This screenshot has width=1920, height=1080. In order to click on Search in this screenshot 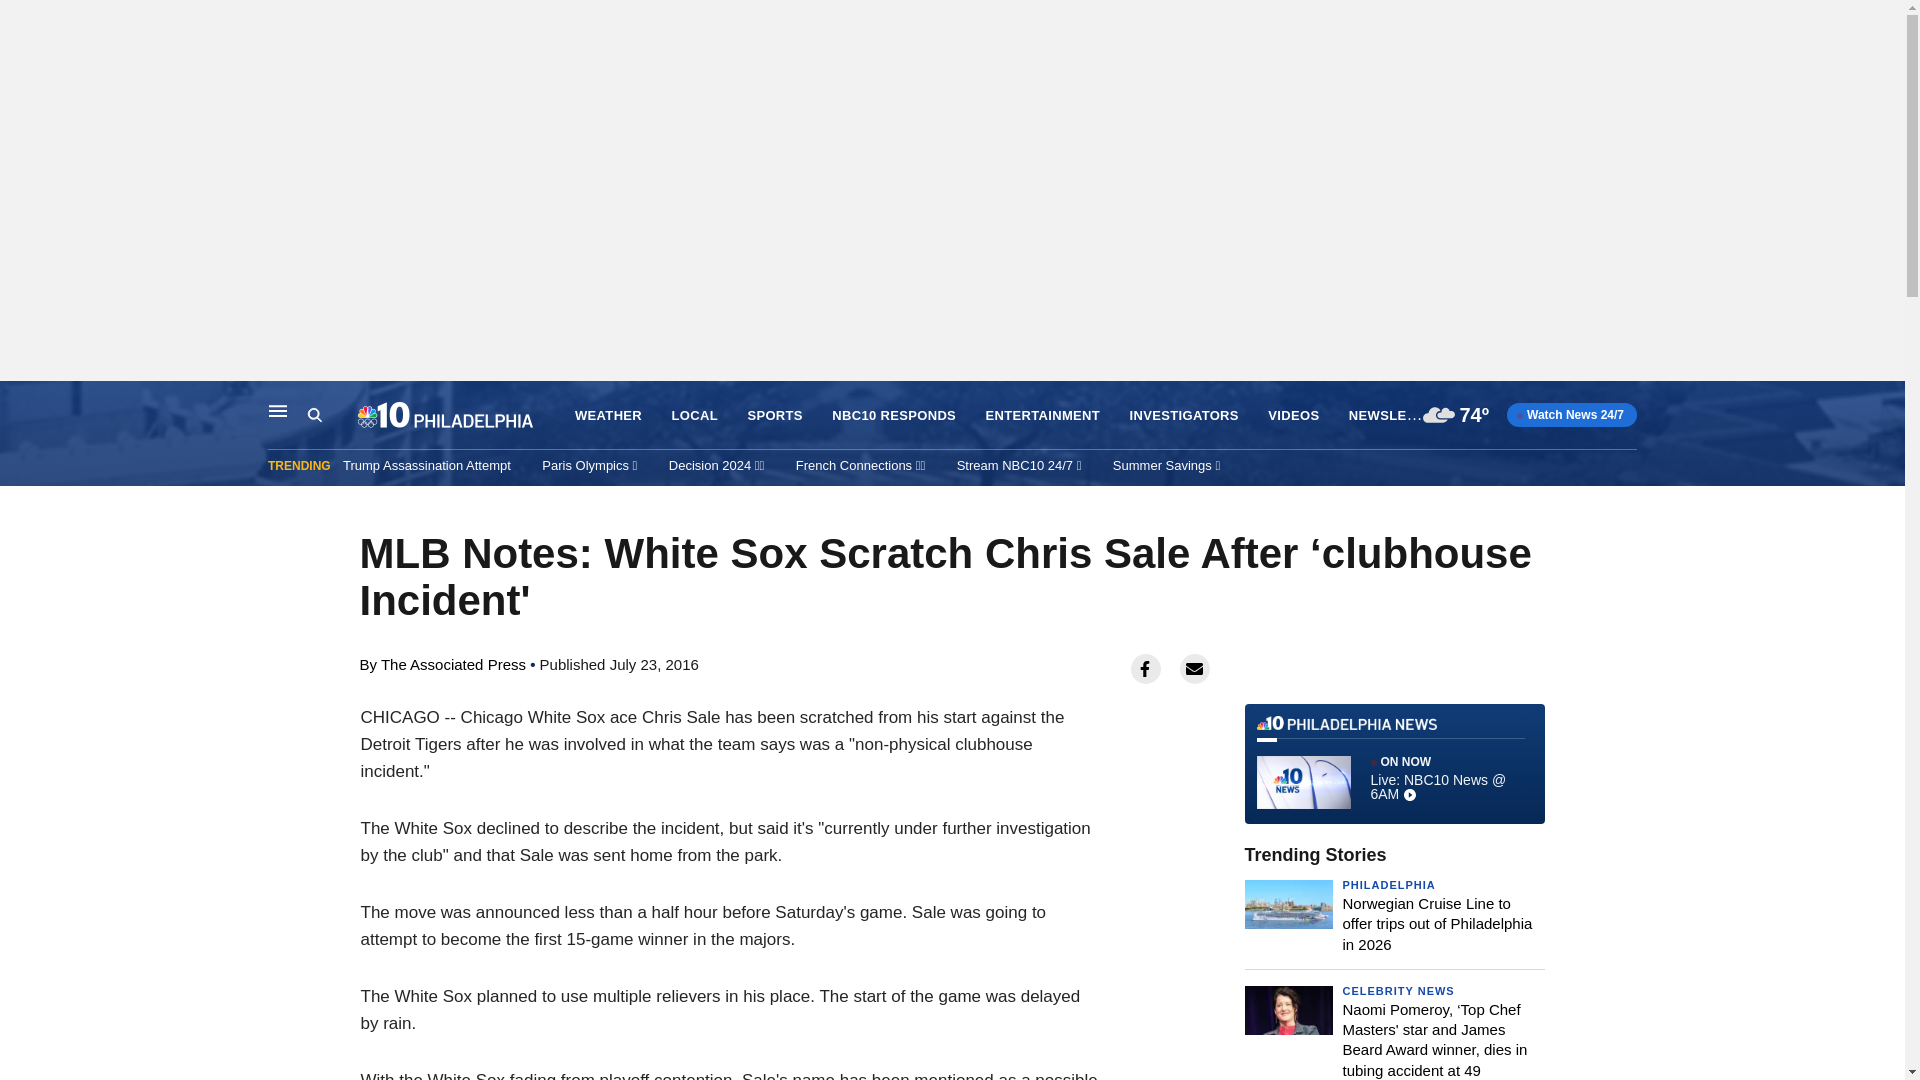, I will do `click(332, 415)`.